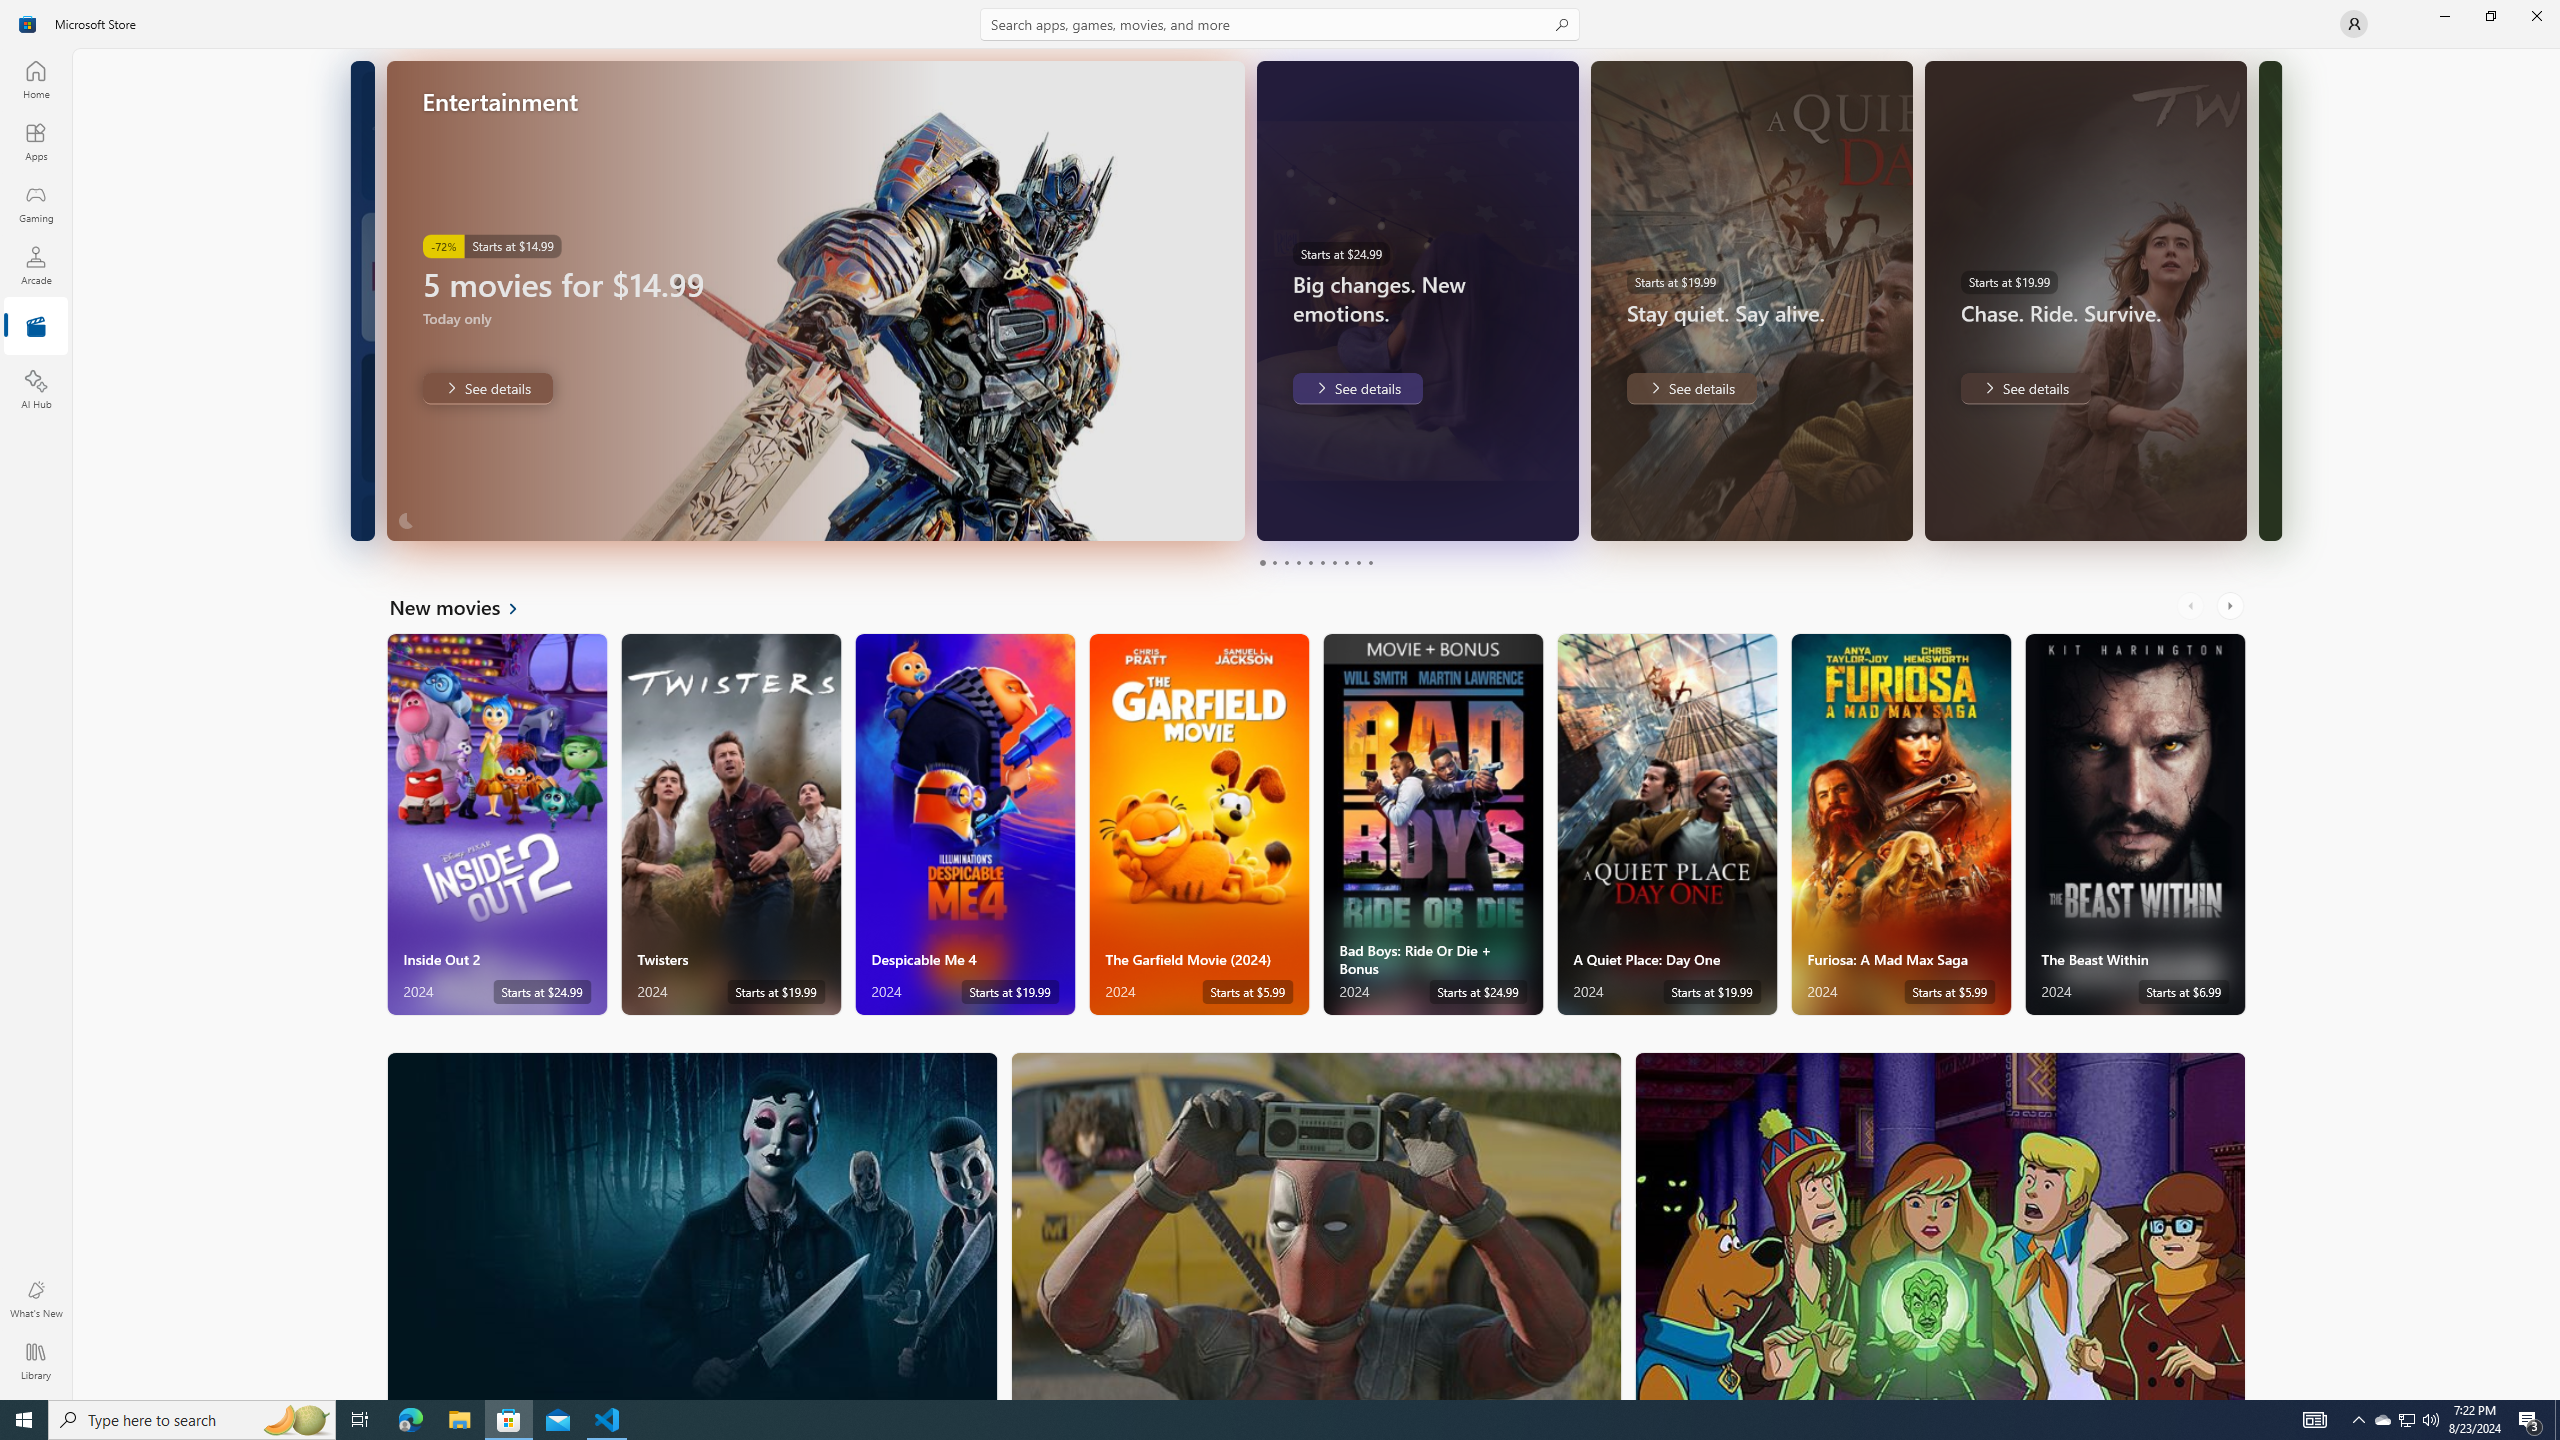 Image resolution: width=2560 pixels, height=1440 pixels. Describe the element at coordinates (2490, 16) in the screenshot. I see `Restore Microsoft Store` at that location.